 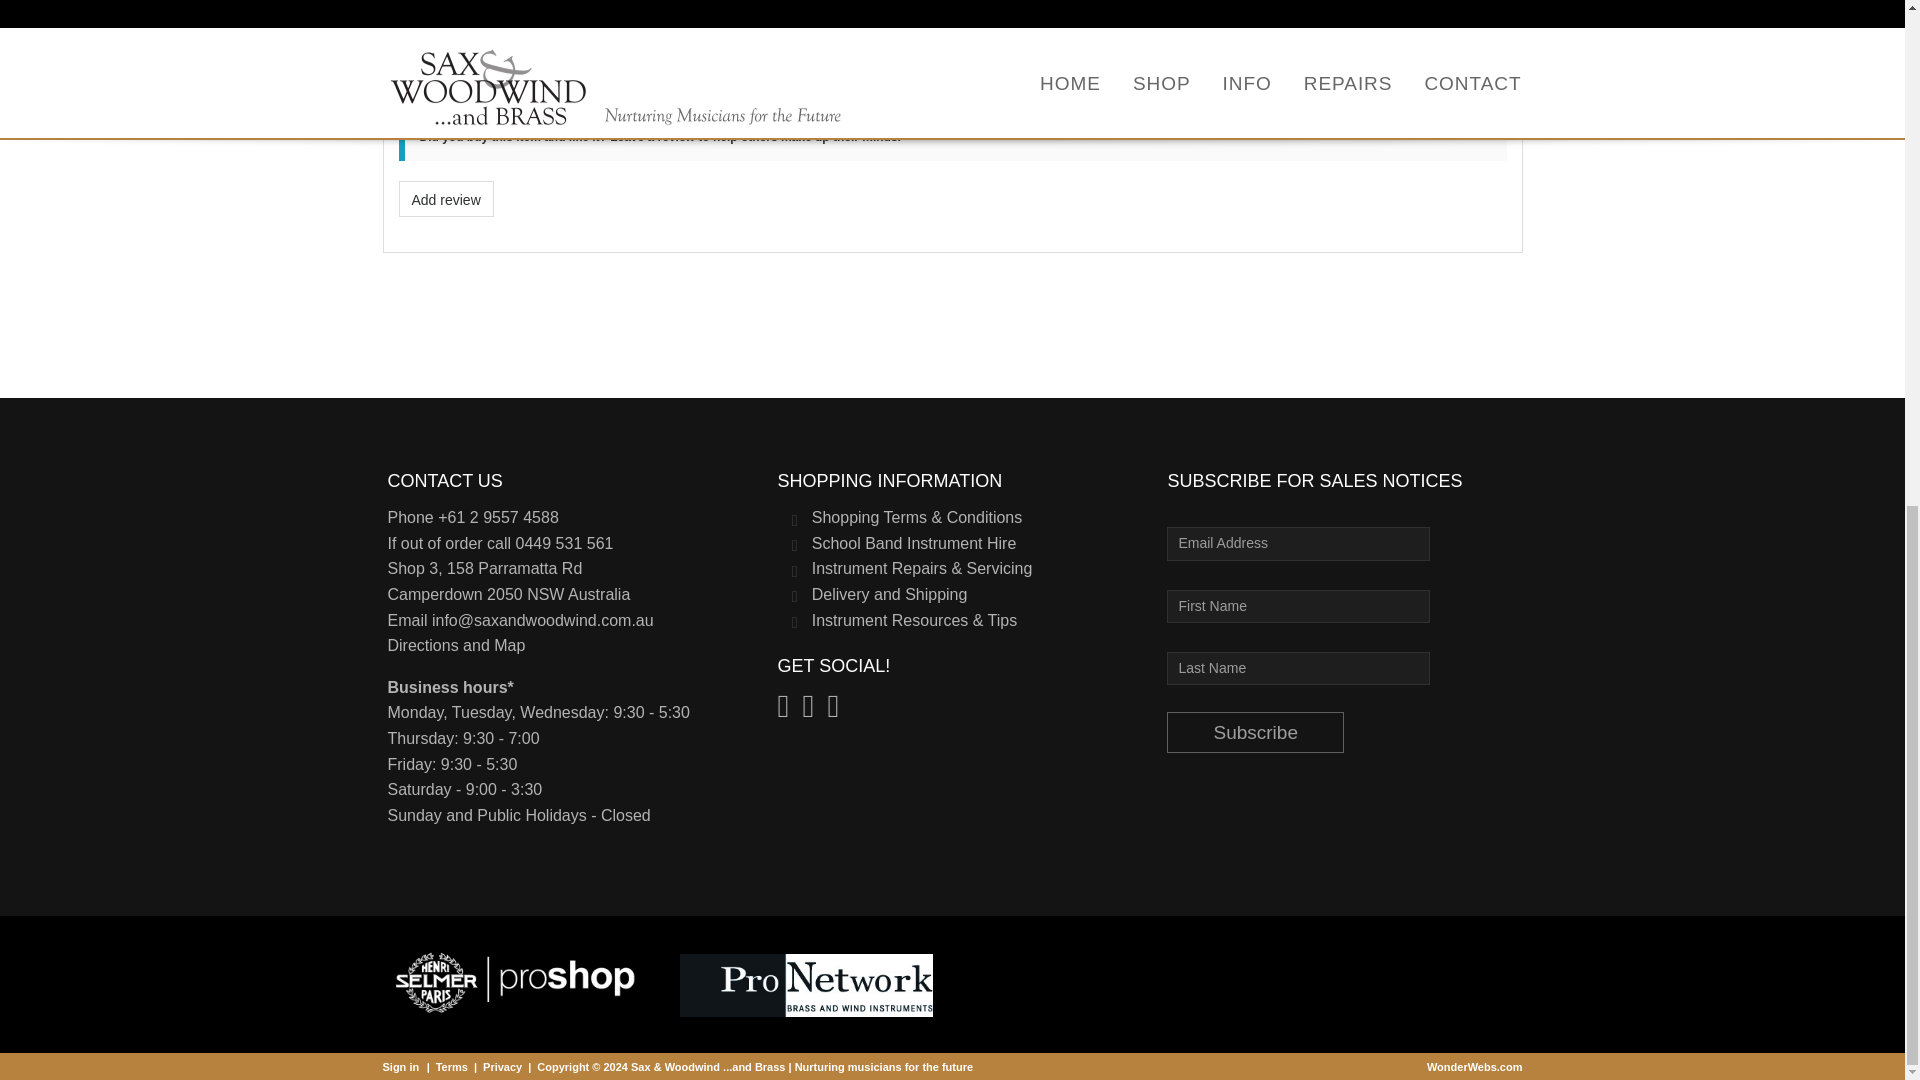 What do you see at coordinates (445, 199) in the screenshot?
I see `Add review` at bounding box center [445, 199].